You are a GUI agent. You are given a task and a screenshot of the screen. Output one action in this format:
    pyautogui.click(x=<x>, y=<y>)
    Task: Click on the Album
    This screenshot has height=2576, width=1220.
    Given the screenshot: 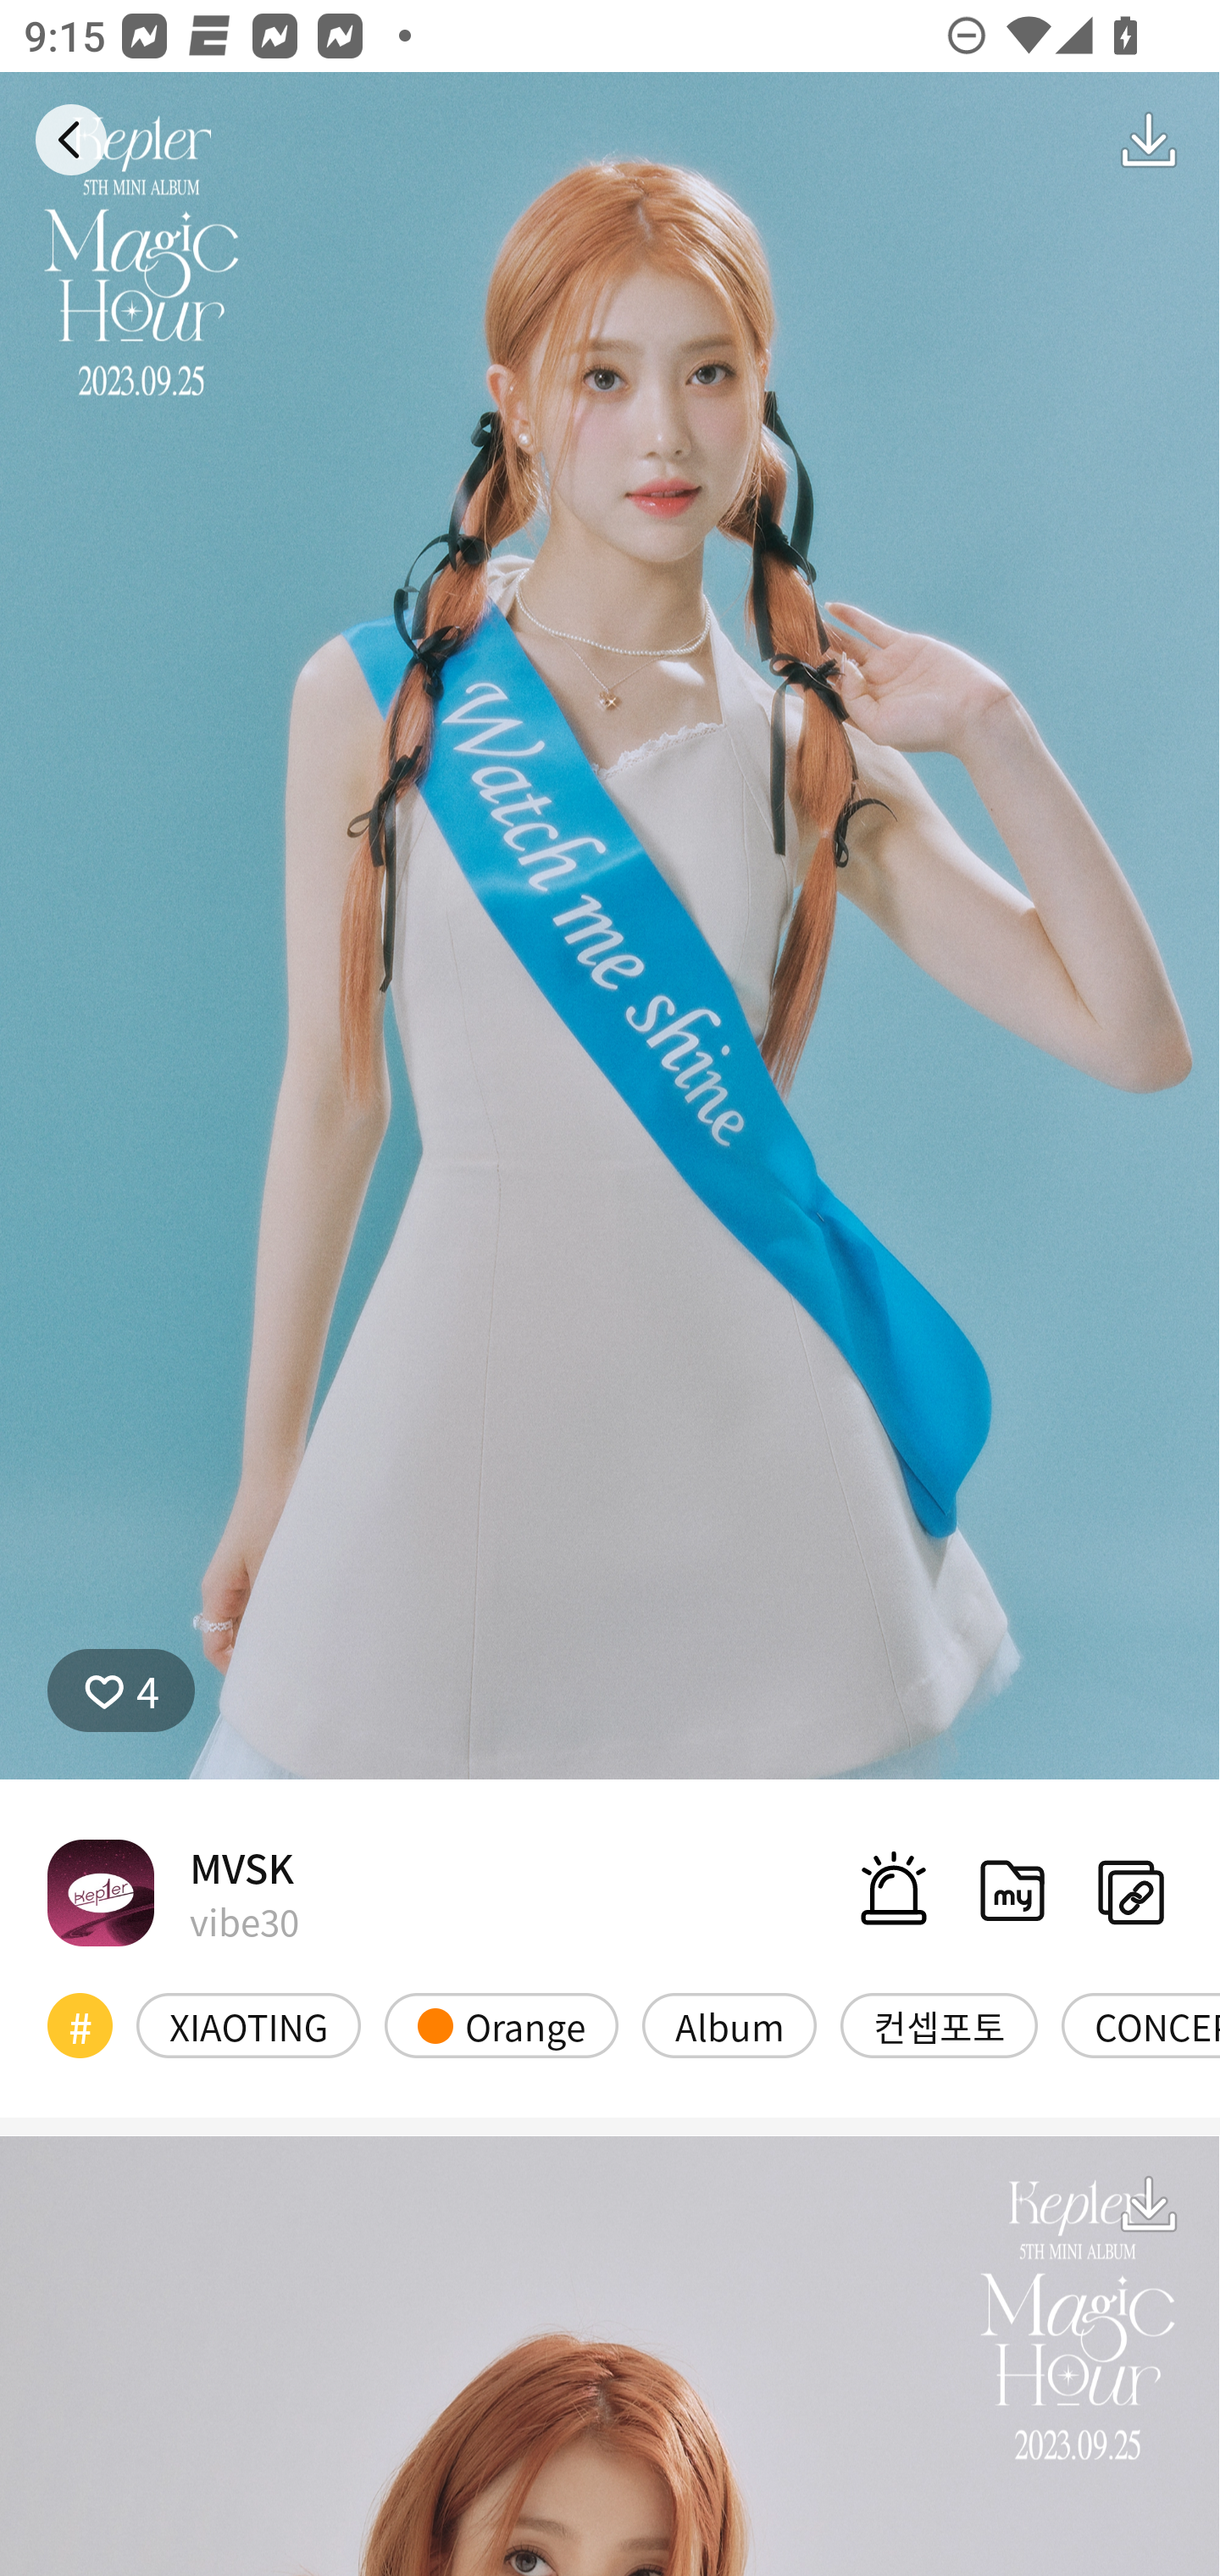 What is the action you would take?
    pyautogui.click(x=729, y=2025)
    